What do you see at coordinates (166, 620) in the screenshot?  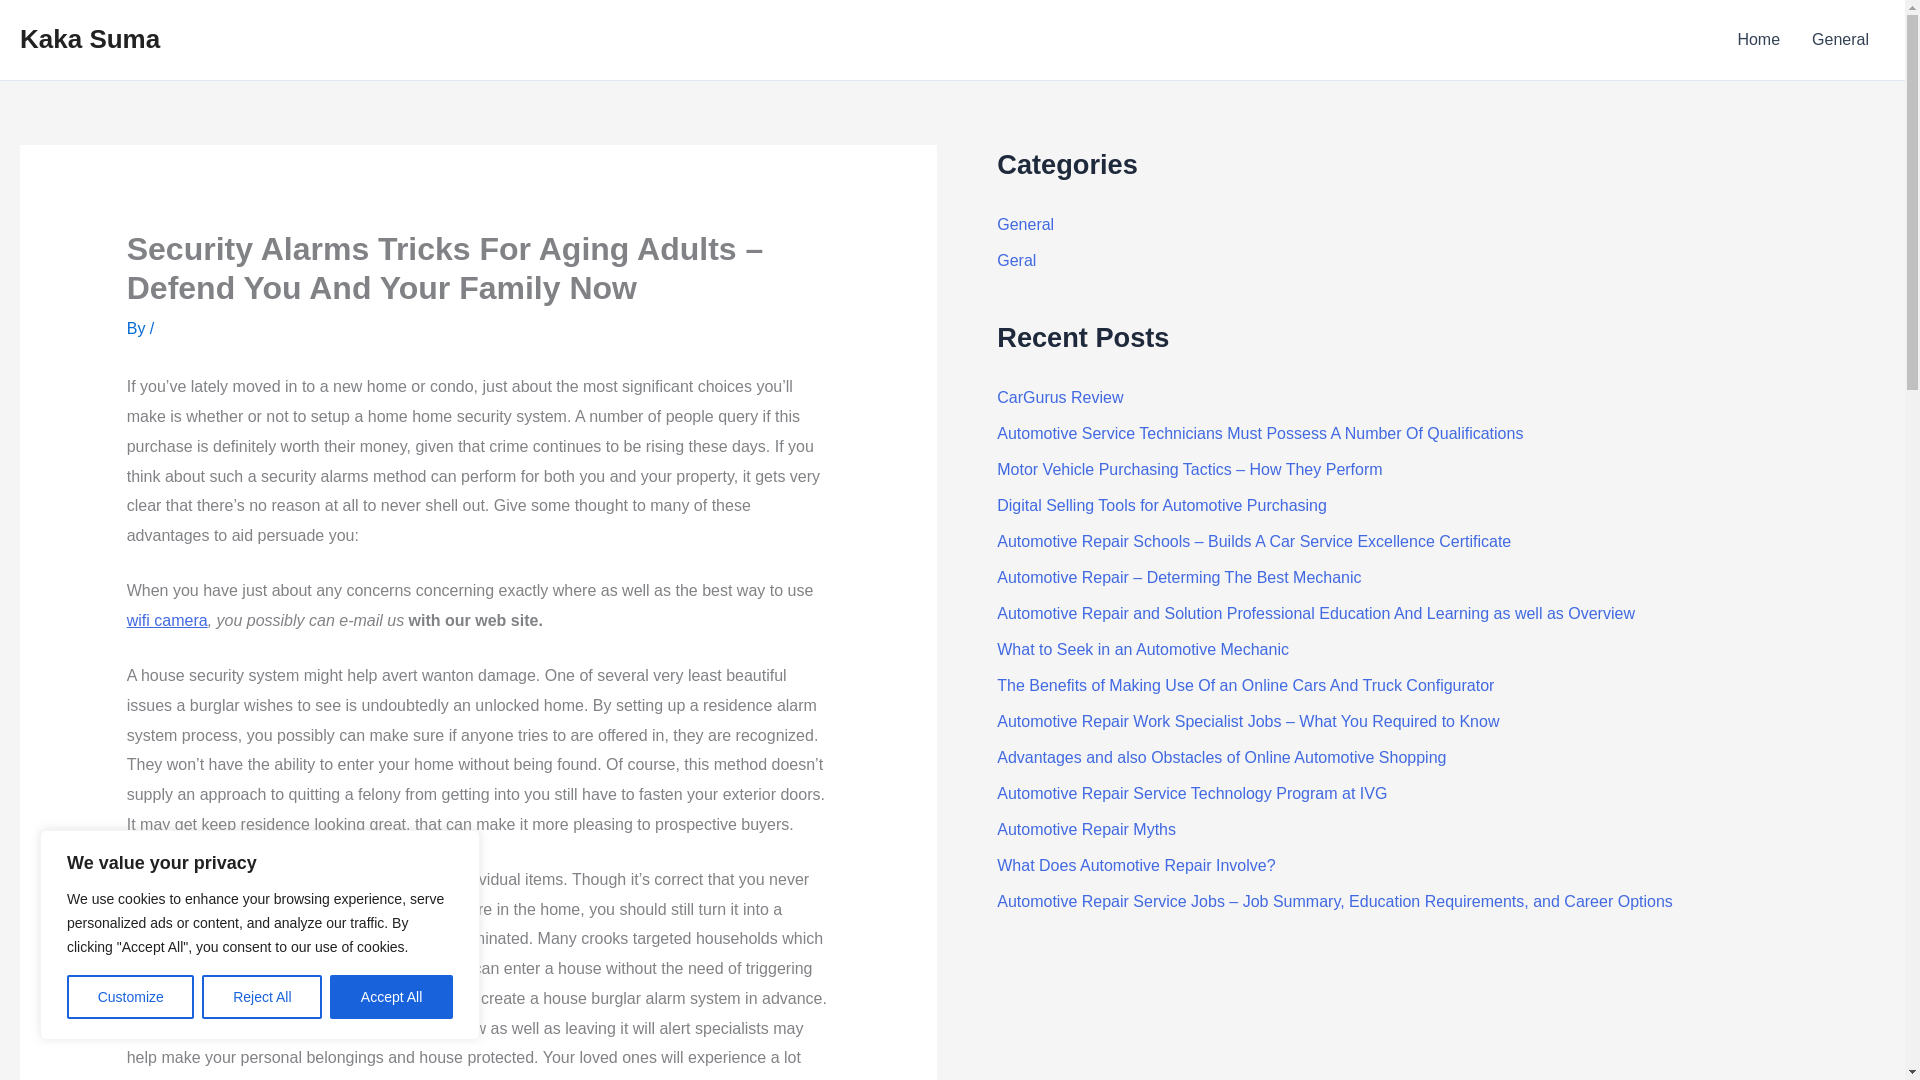 I see `wifi camera` at bounding box center [166, 620].